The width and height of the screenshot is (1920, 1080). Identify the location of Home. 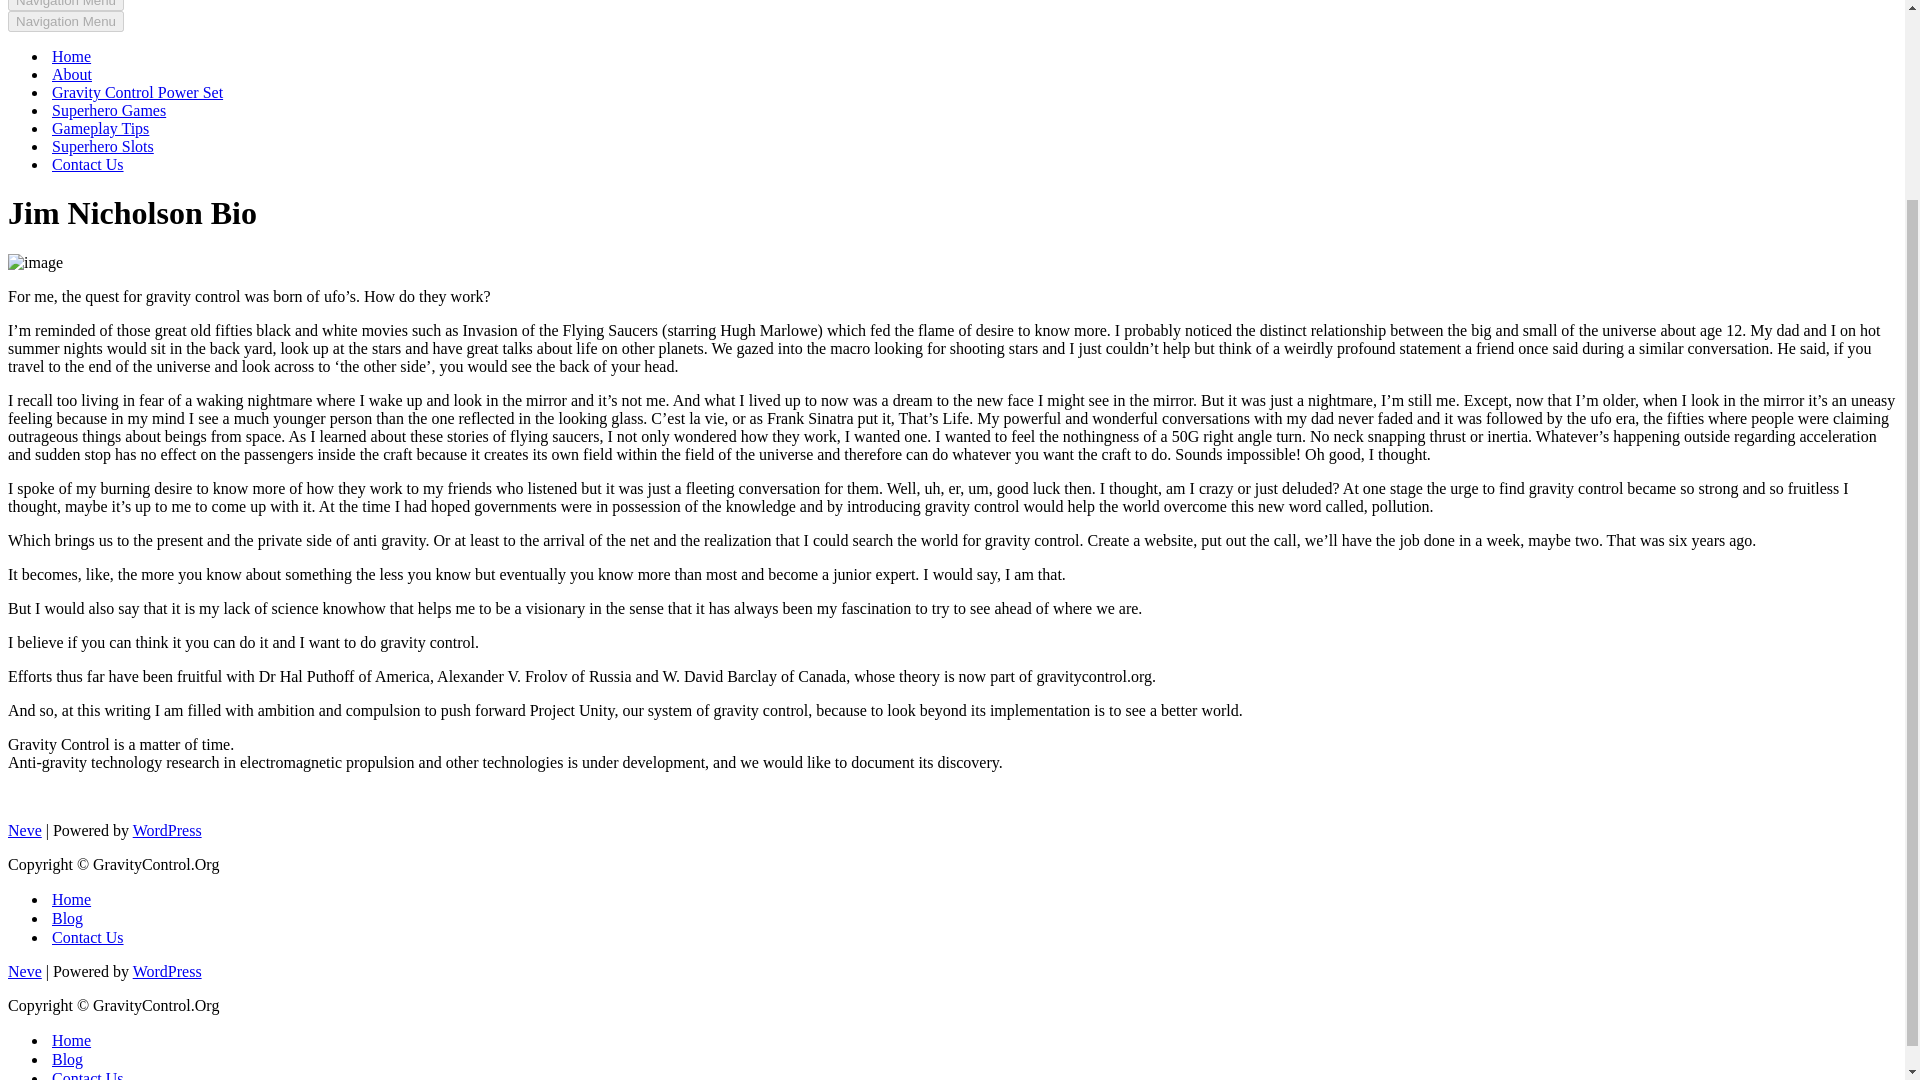
(70, 56).